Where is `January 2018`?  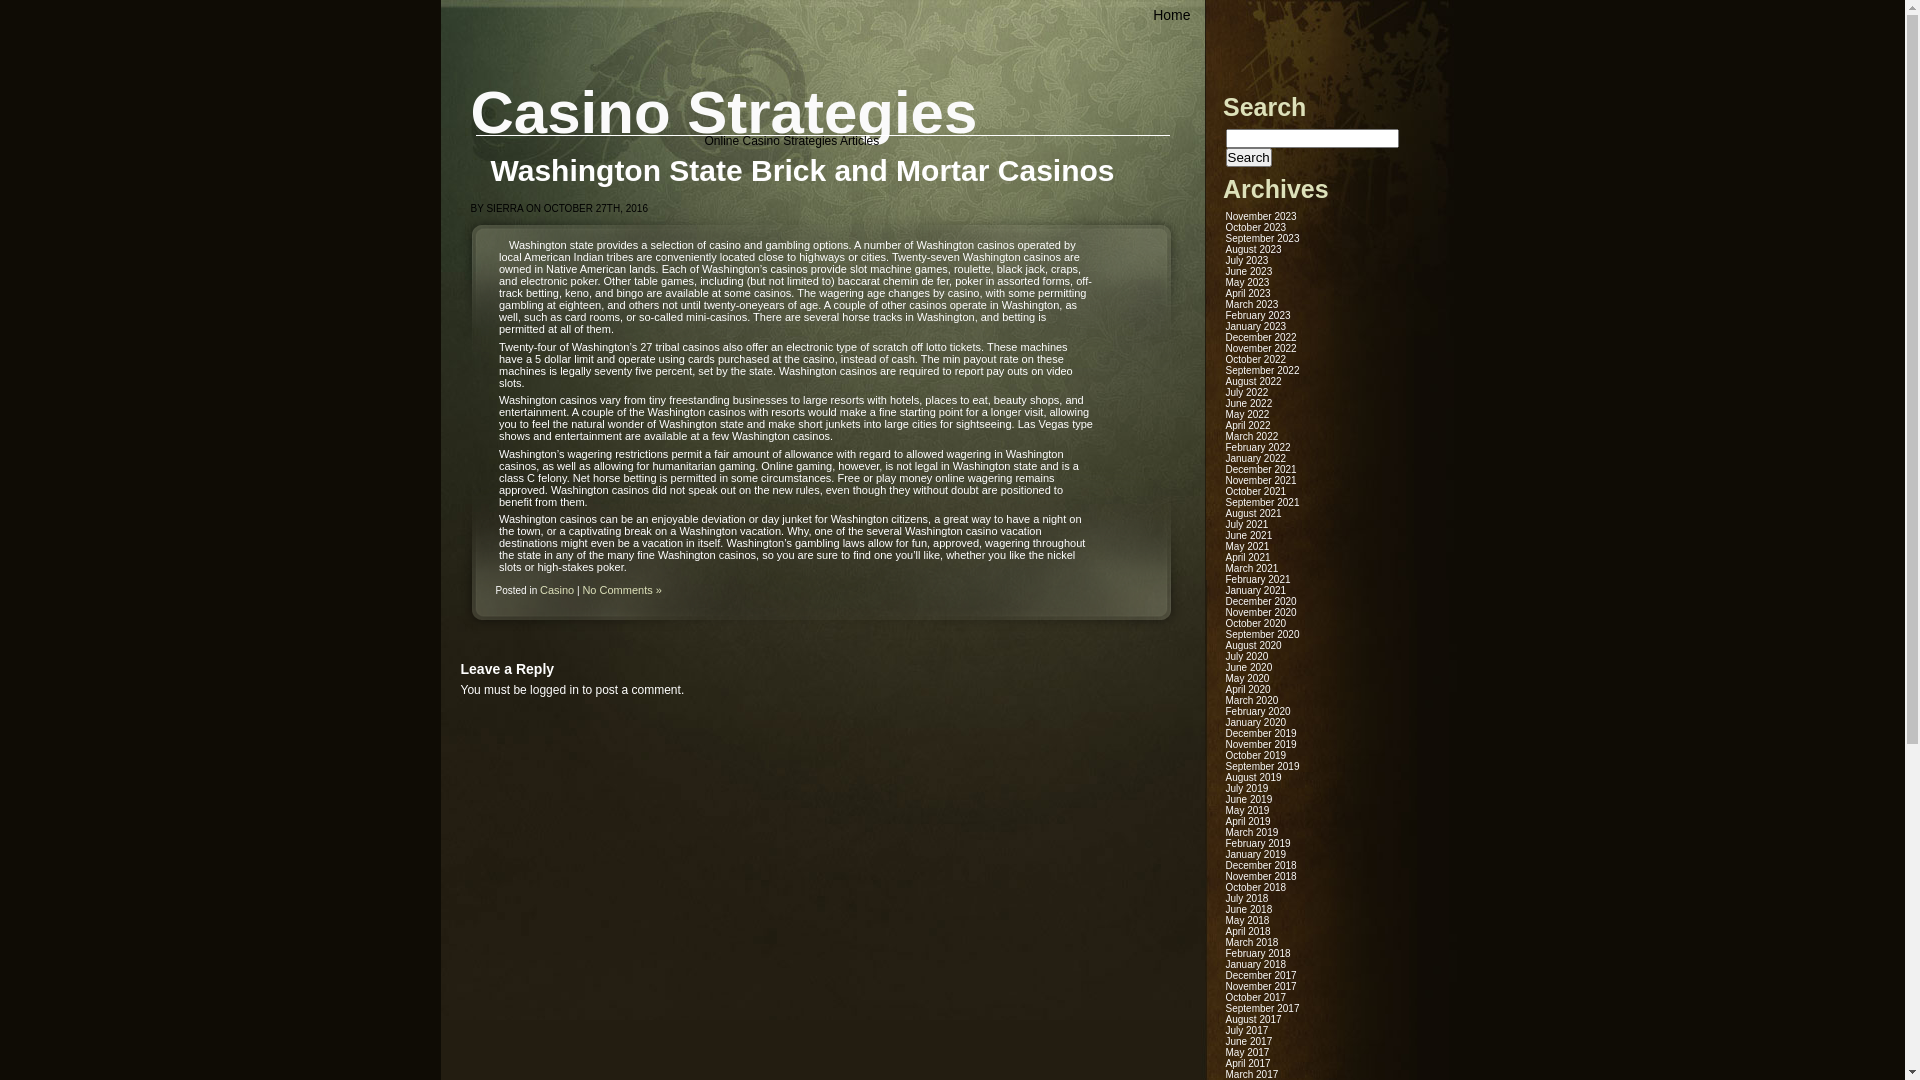
January 2018 is located at coordinates (1256, 964).